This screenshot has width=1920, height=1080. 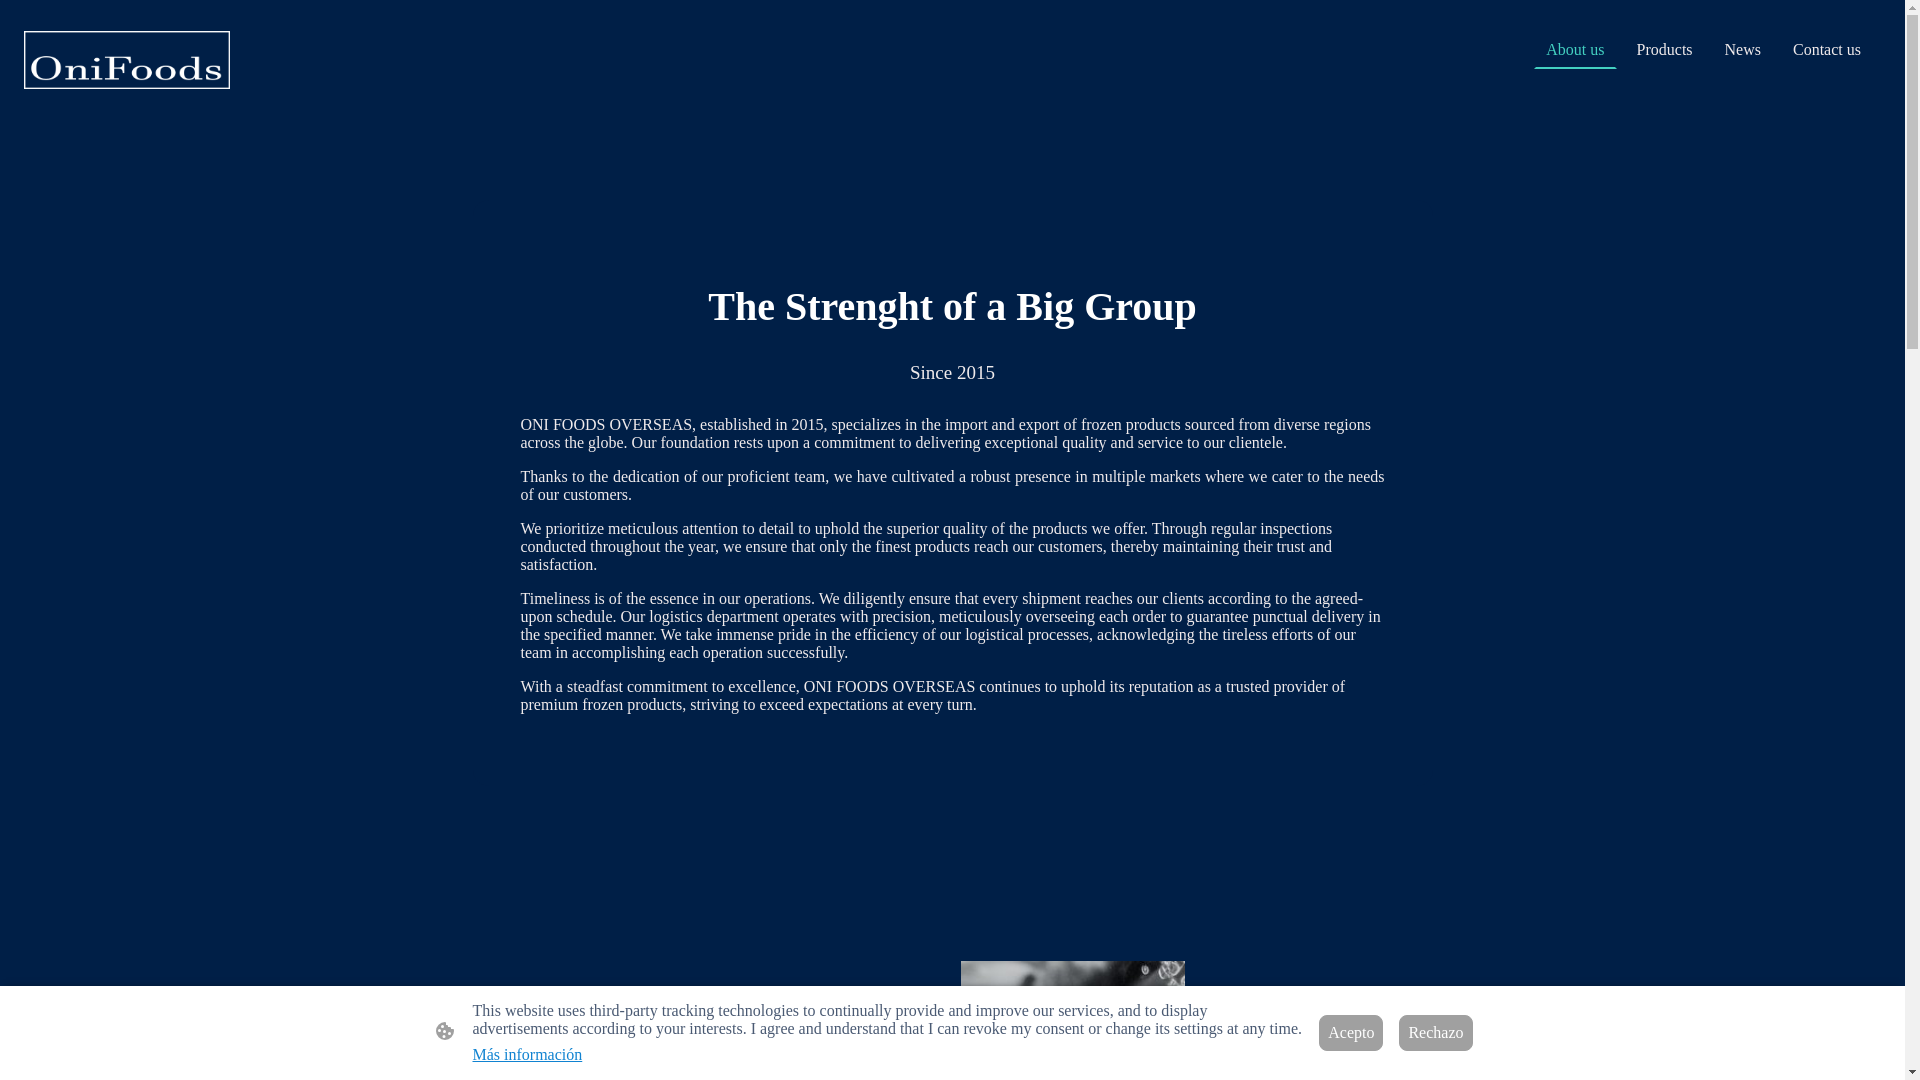 What do you see at coordinates (1575, 50) in the screenshot?
I see `About us` at bounding box center [1575, 50].